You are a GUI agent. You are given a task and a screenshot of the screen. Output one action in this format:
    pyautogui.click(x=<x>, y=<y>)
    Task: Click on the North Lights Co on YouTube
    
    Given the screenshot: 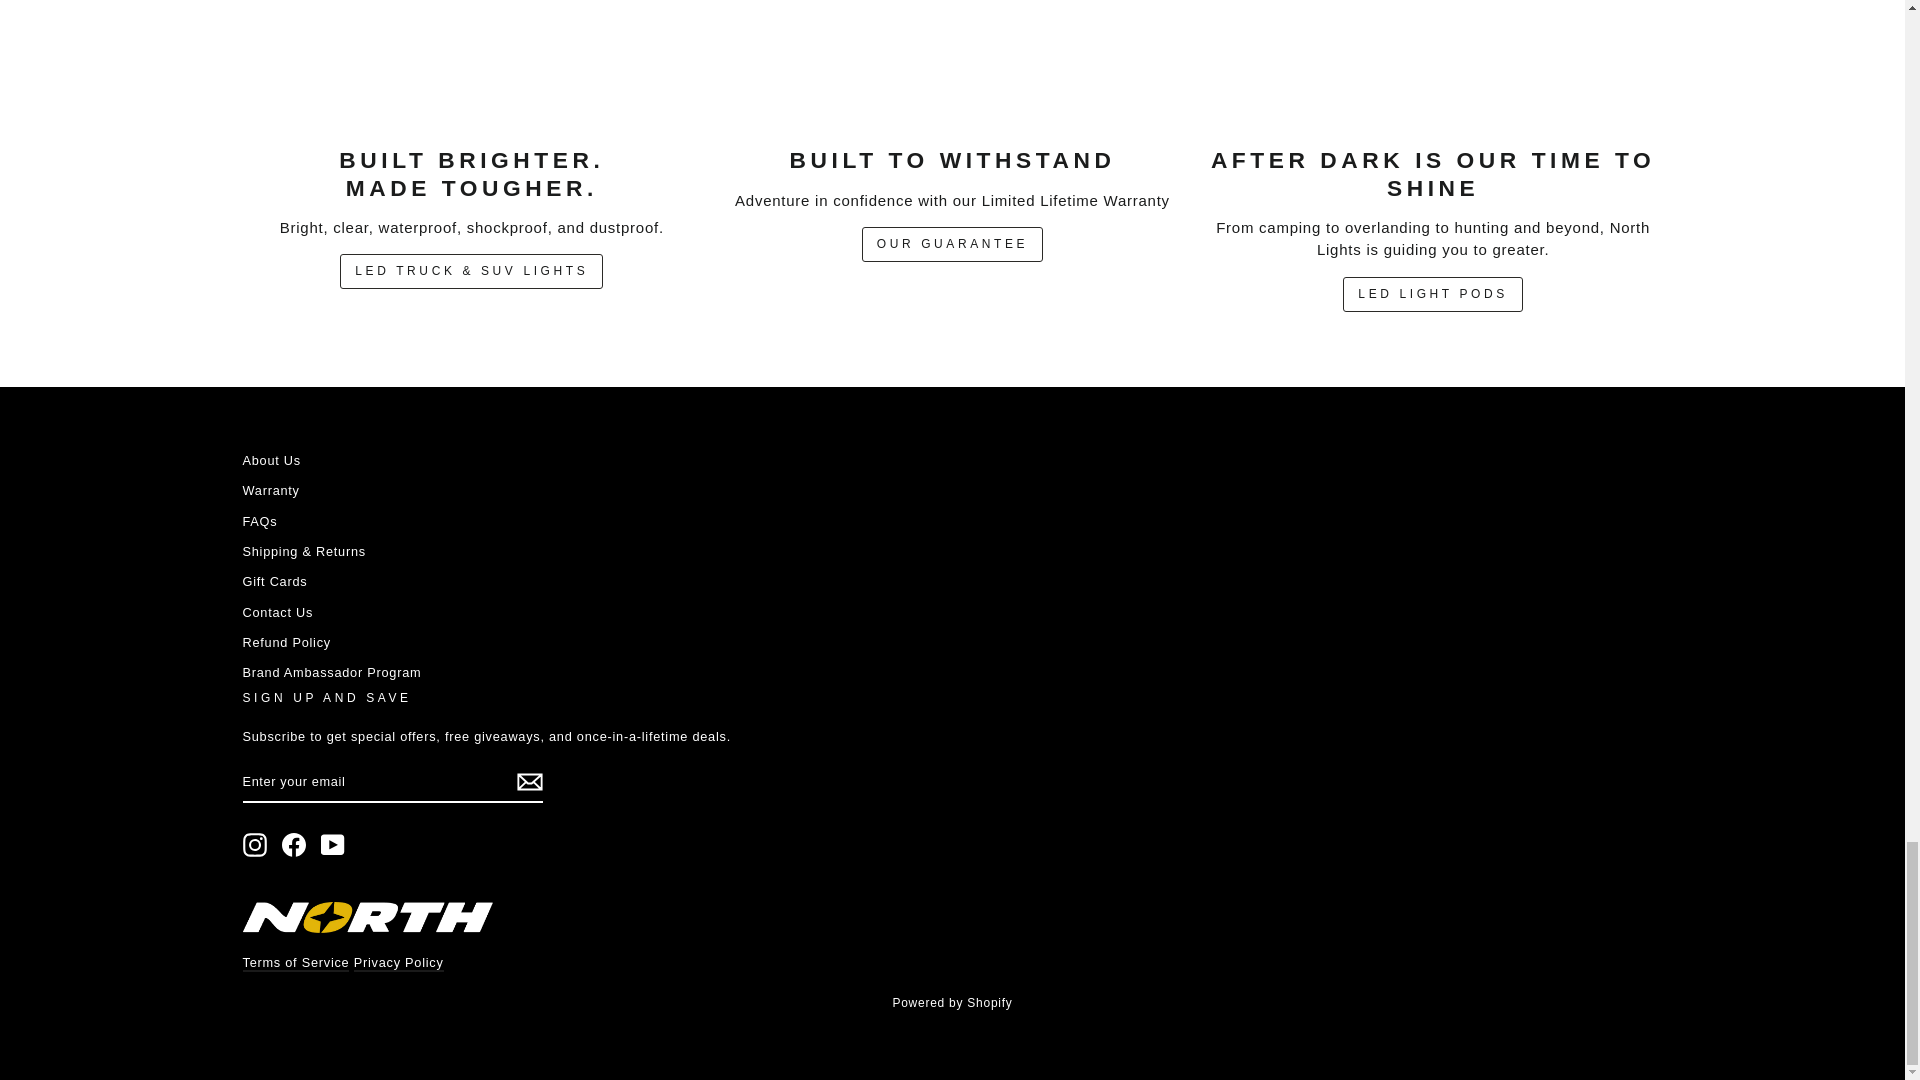 What is the action you would take?
    pyautogui.click(x=332, y=844)
    